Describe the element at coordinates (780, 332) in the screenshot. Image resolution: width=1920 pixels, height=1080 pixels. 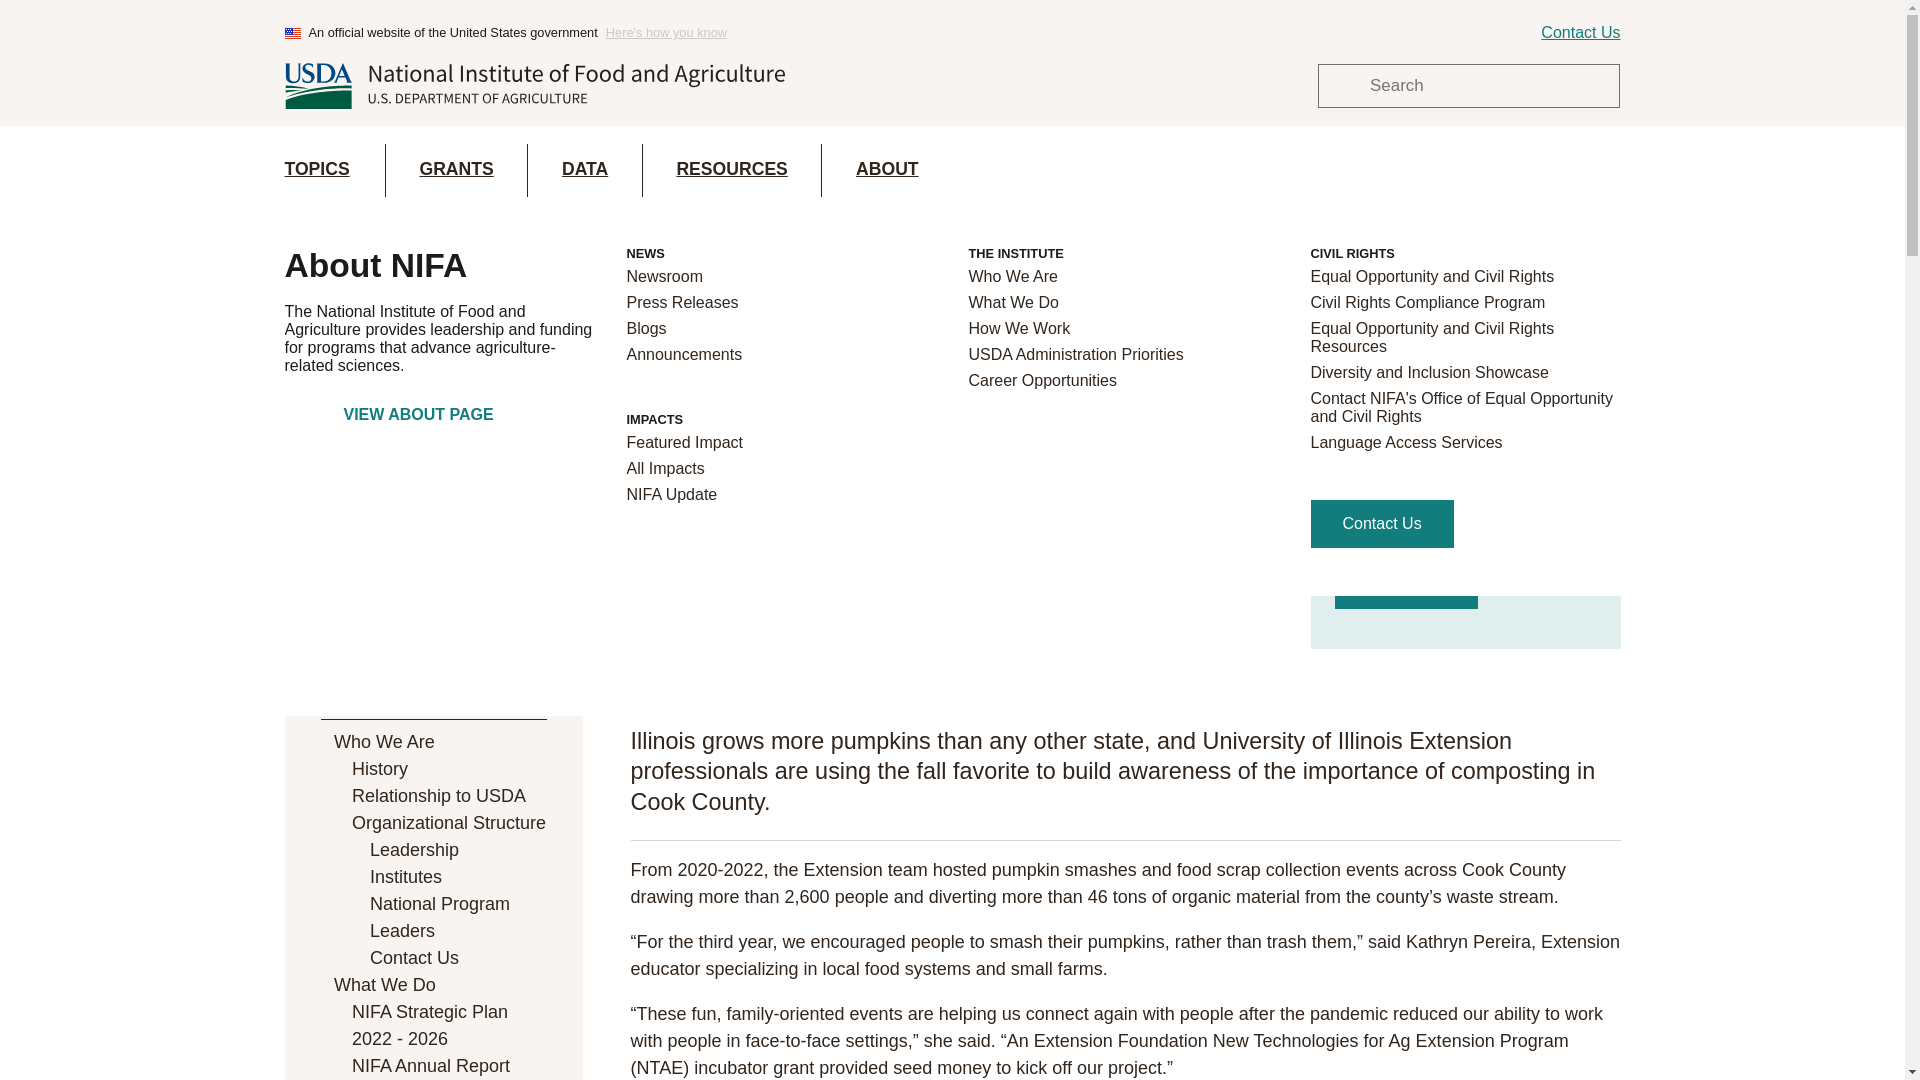
I see `Post-Award Phase` at that location.